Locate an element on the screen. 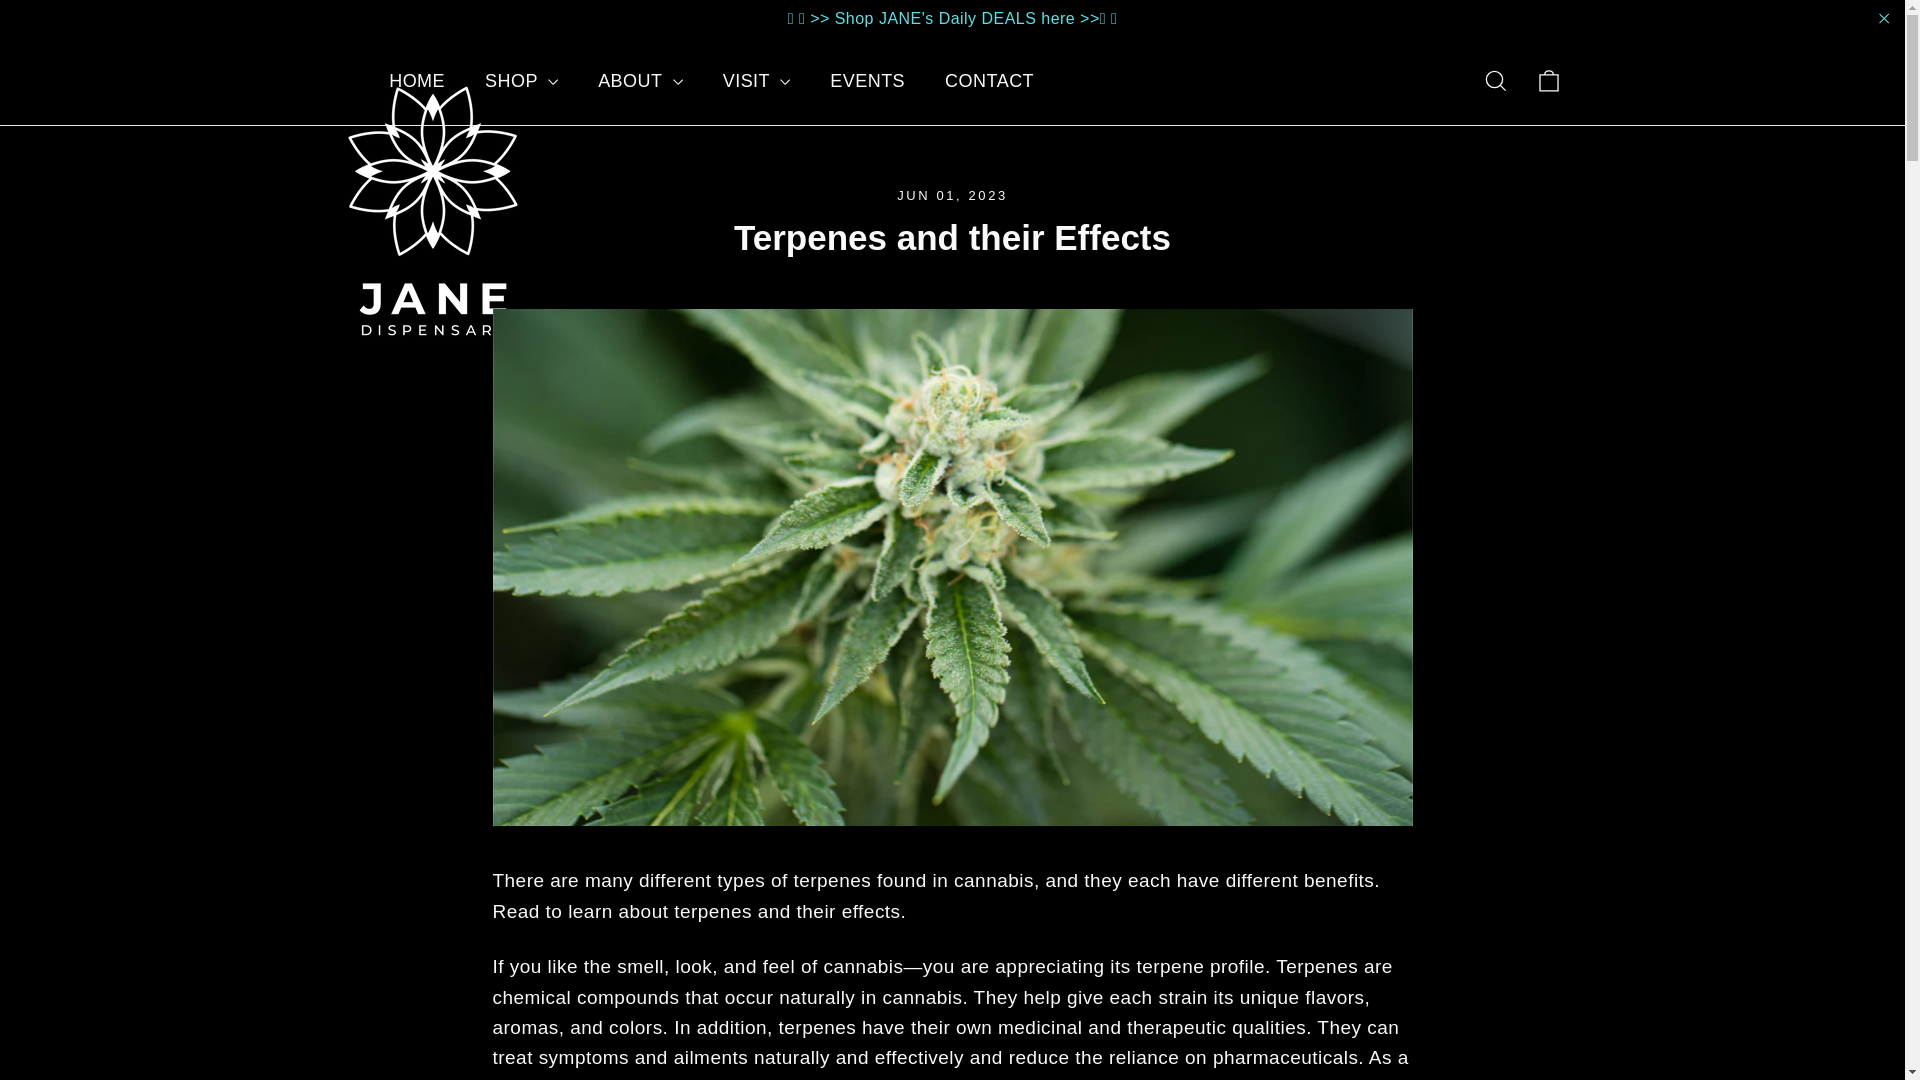 This screenshot has width=1920, height=1080. ABOUT is located at coordinates (640, 81).